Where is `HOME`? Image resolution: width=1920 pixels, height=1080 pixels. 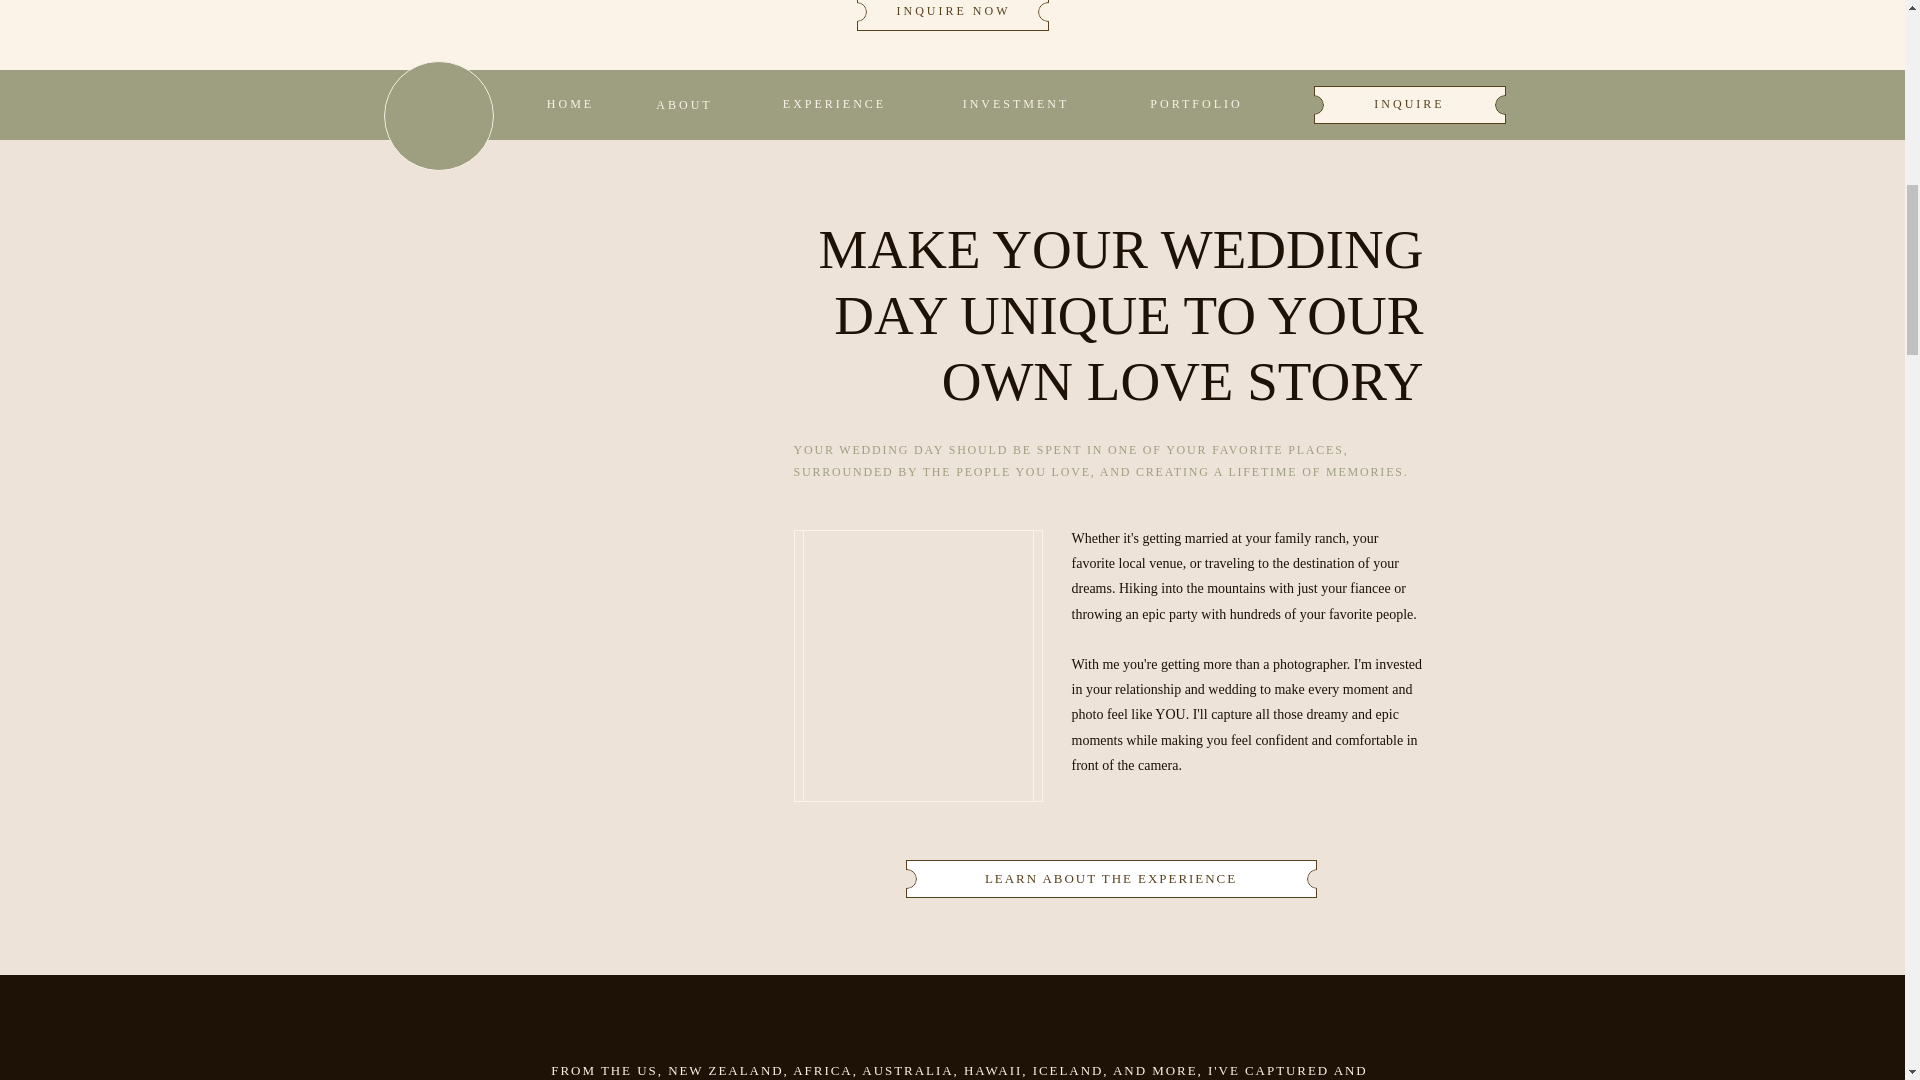
HOME is located at coordinates (569, 104).